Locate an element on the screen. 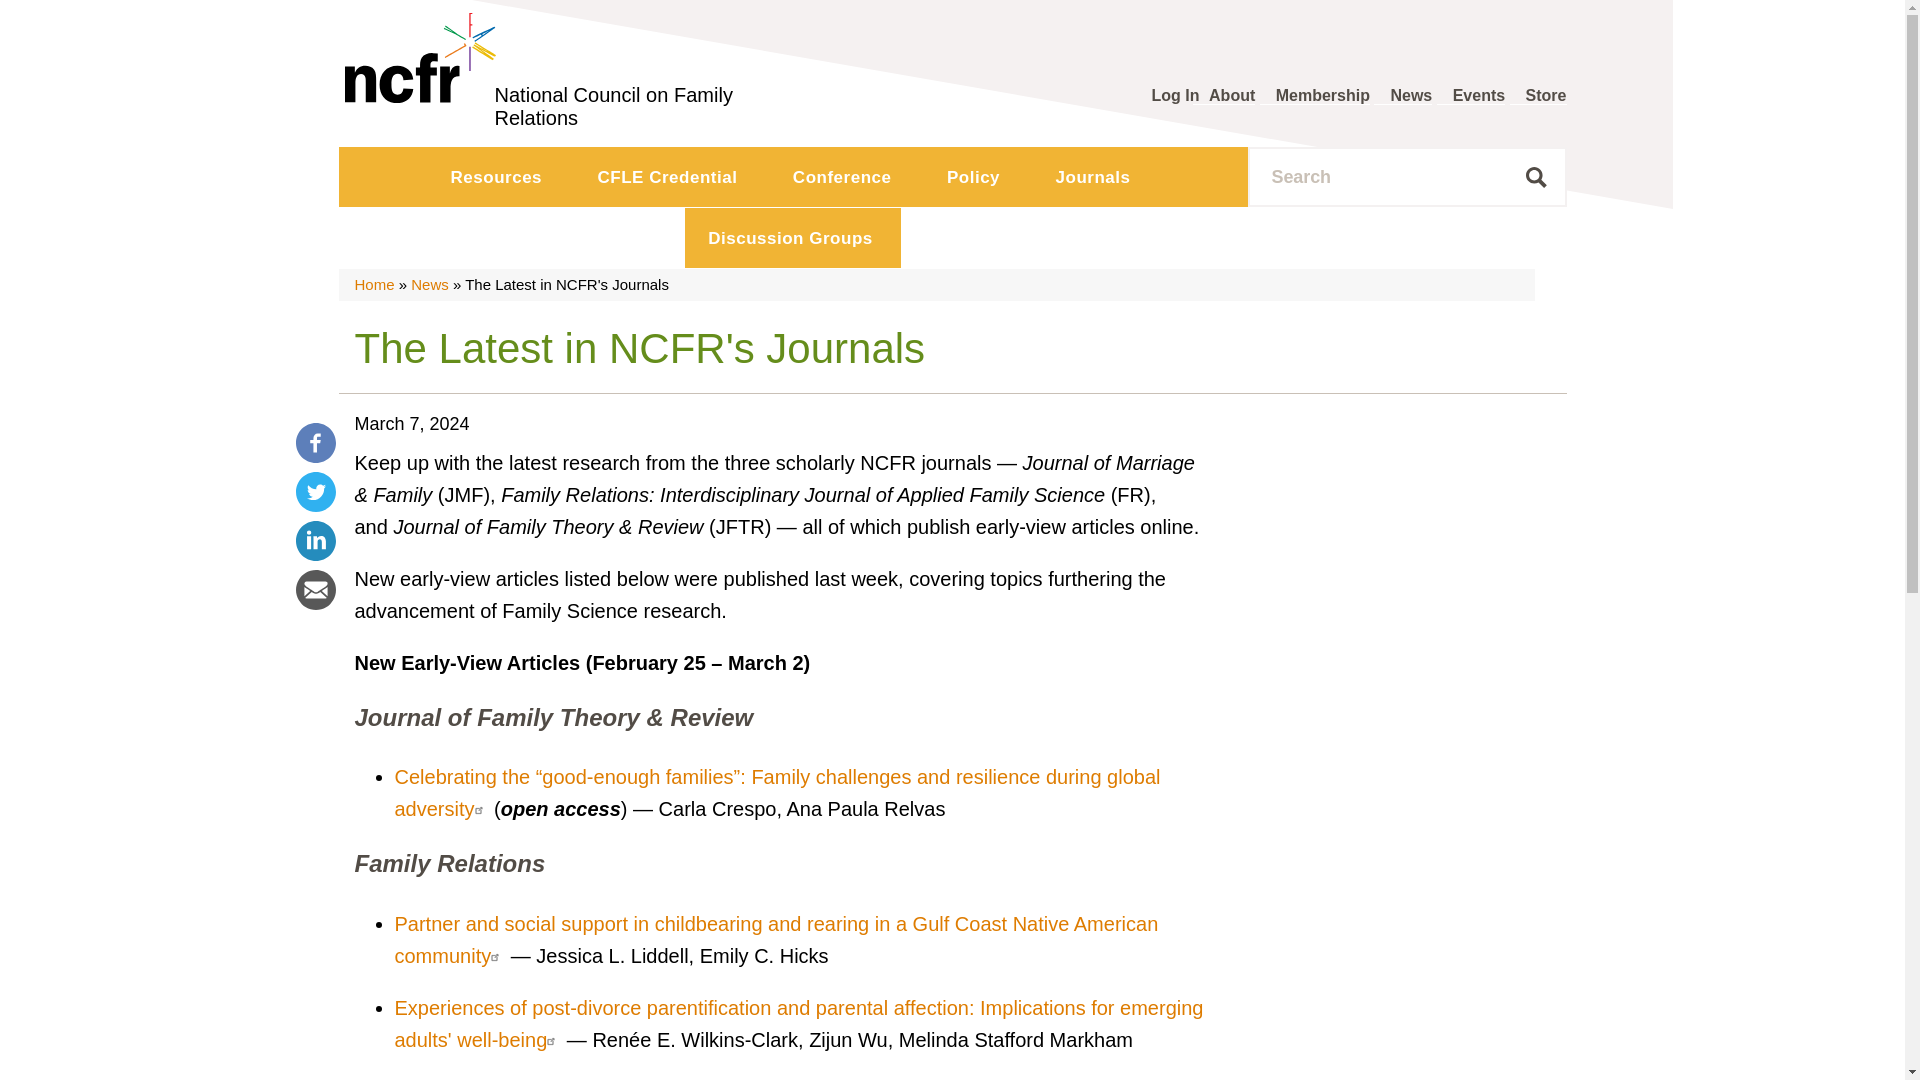  About is located at coordinates (1224, 96).